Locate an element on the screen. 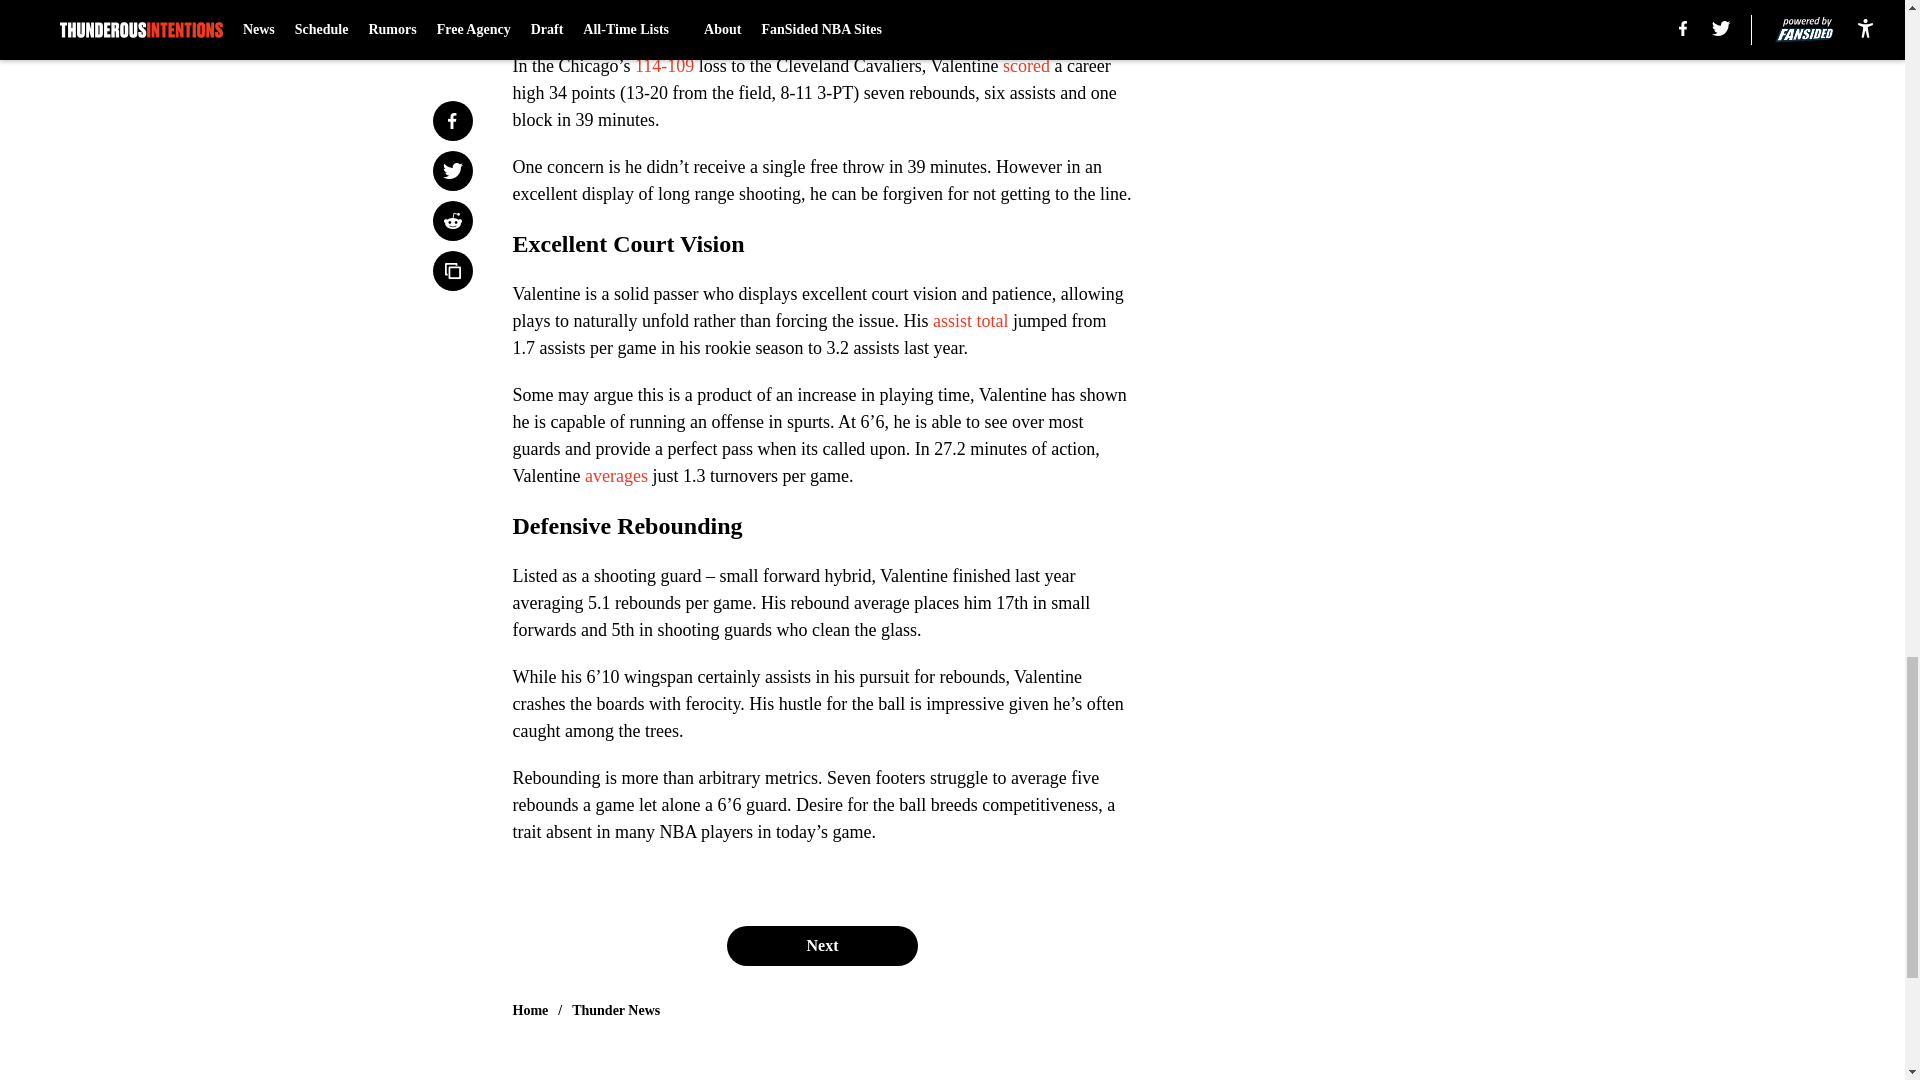  scored is located at coordinates (1026, 66).